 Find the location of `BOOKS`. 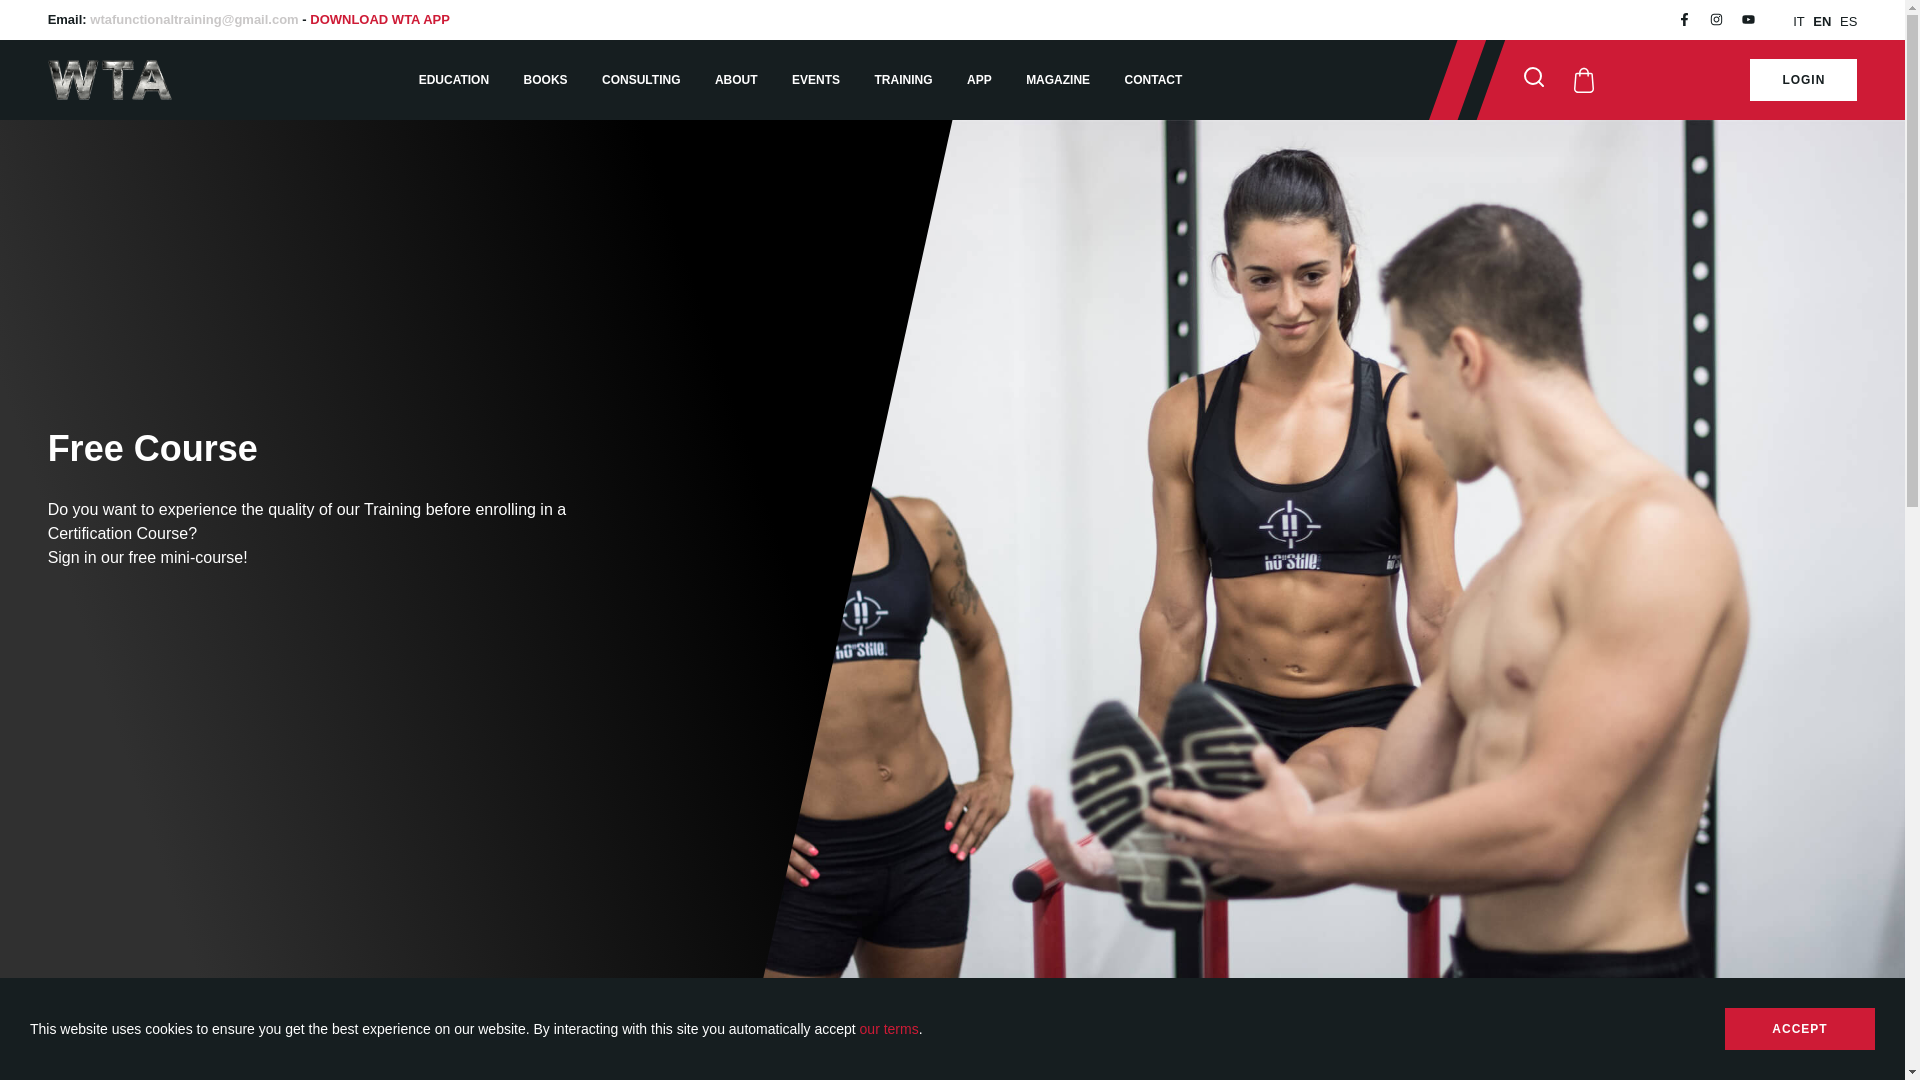

BOOKS is located at coordinates (546, 80).